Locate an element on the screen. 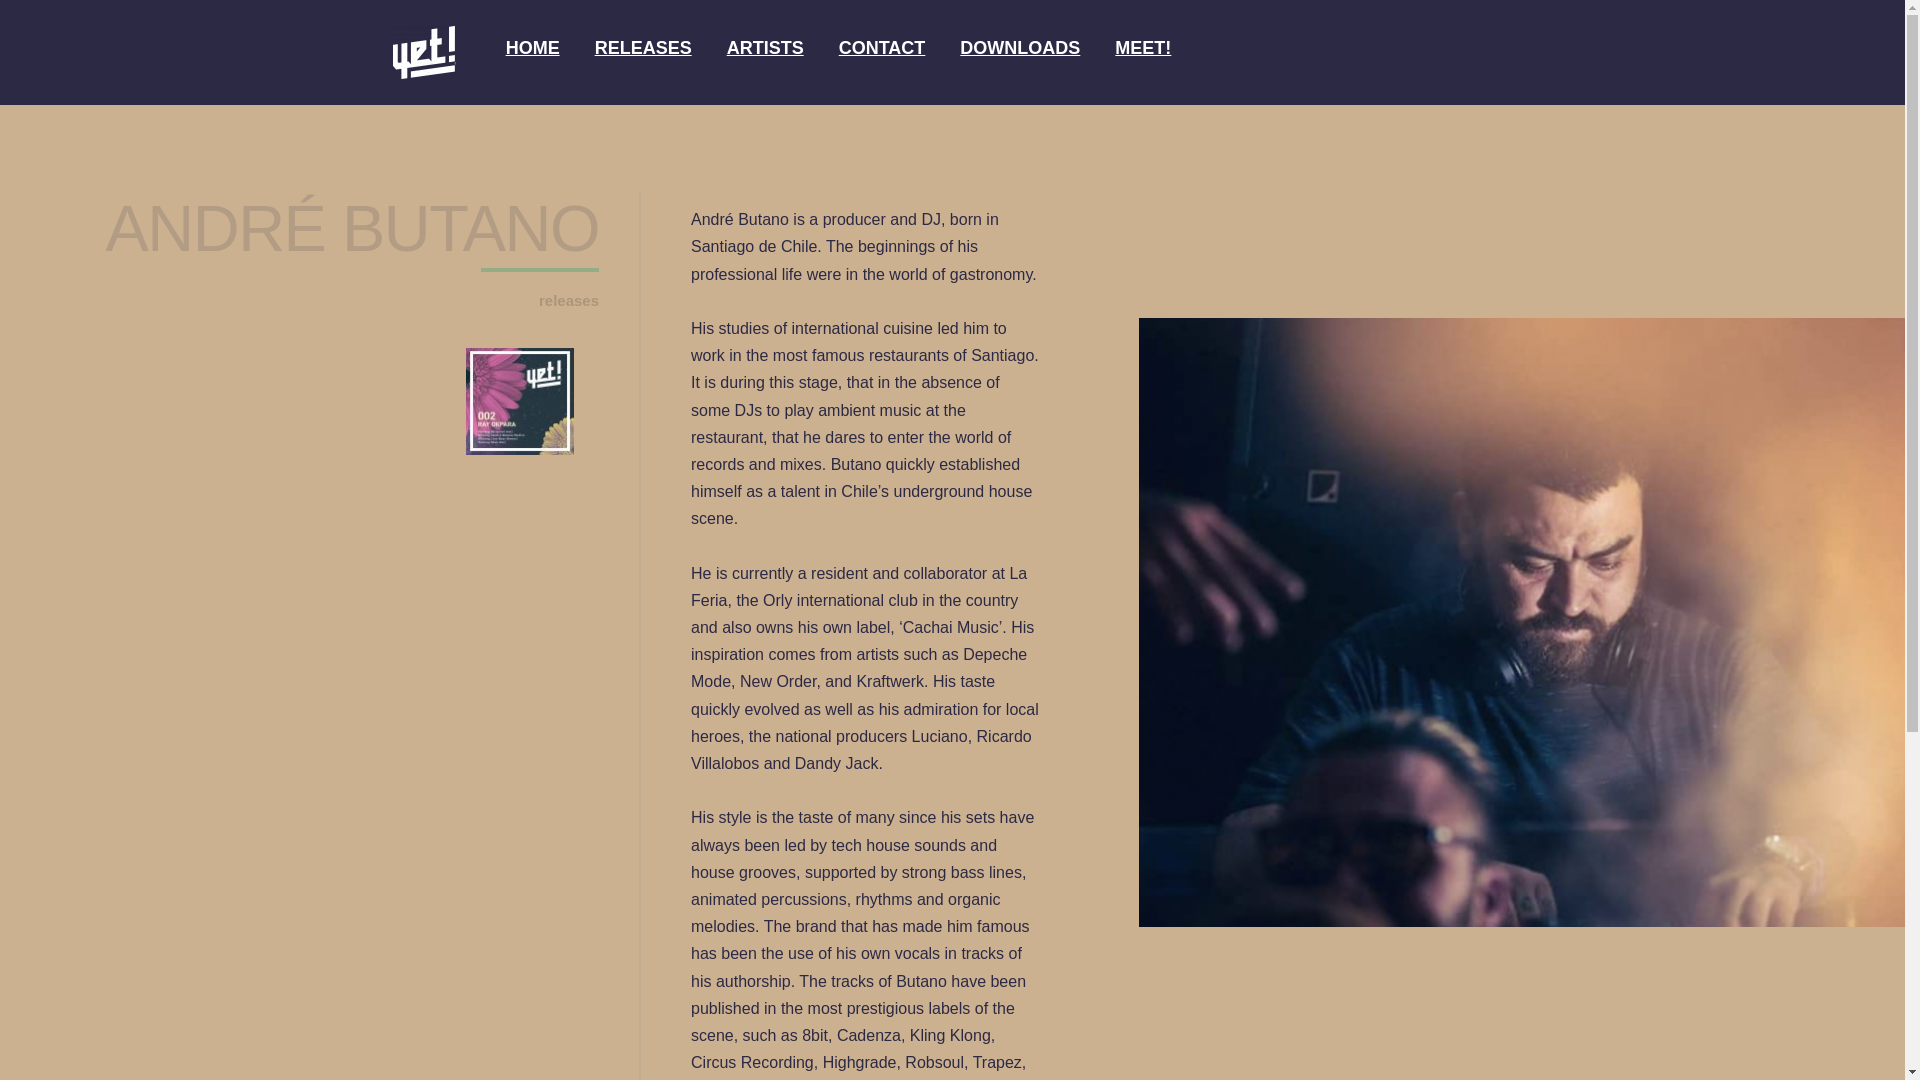 This screenshot has width=1920, height=1080. ARTISTS is located at coordinates (766, 48).